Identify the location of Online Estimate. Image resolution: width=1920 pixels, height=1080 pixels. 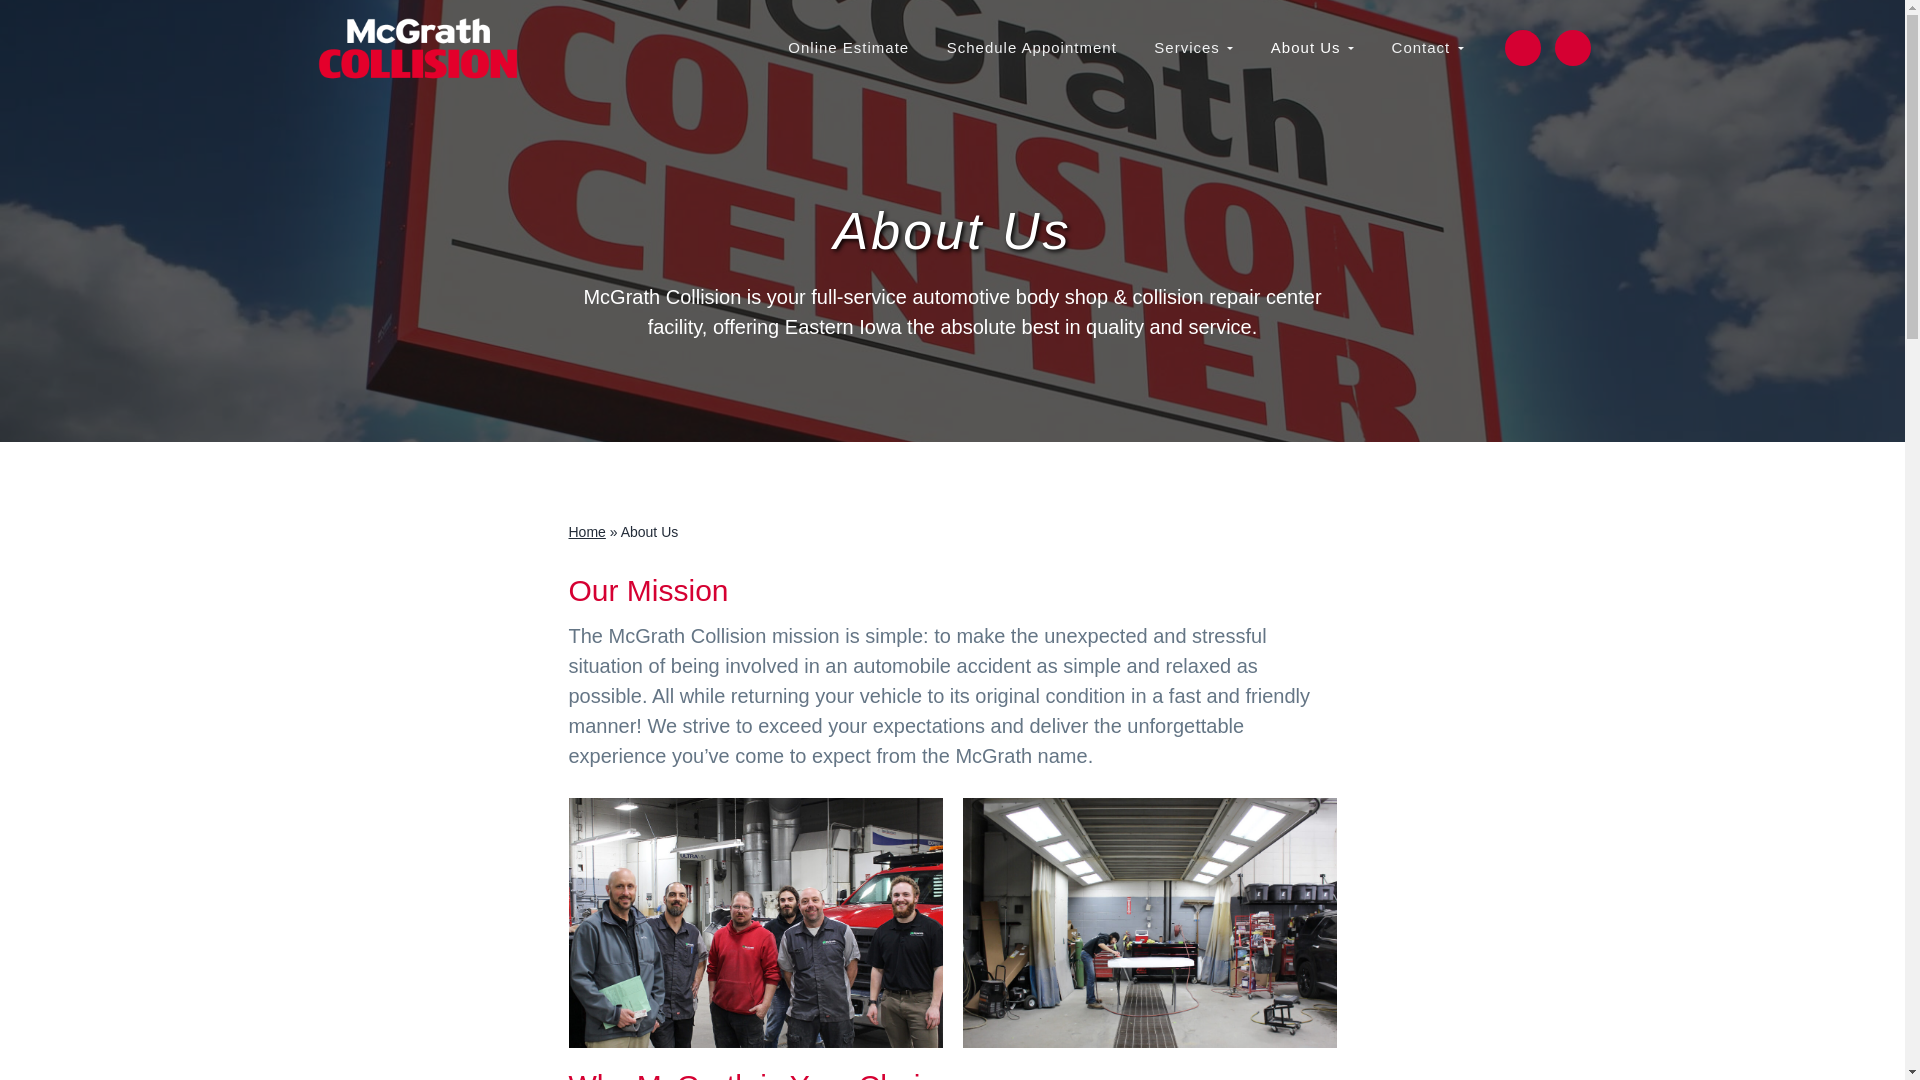
(848, 47).